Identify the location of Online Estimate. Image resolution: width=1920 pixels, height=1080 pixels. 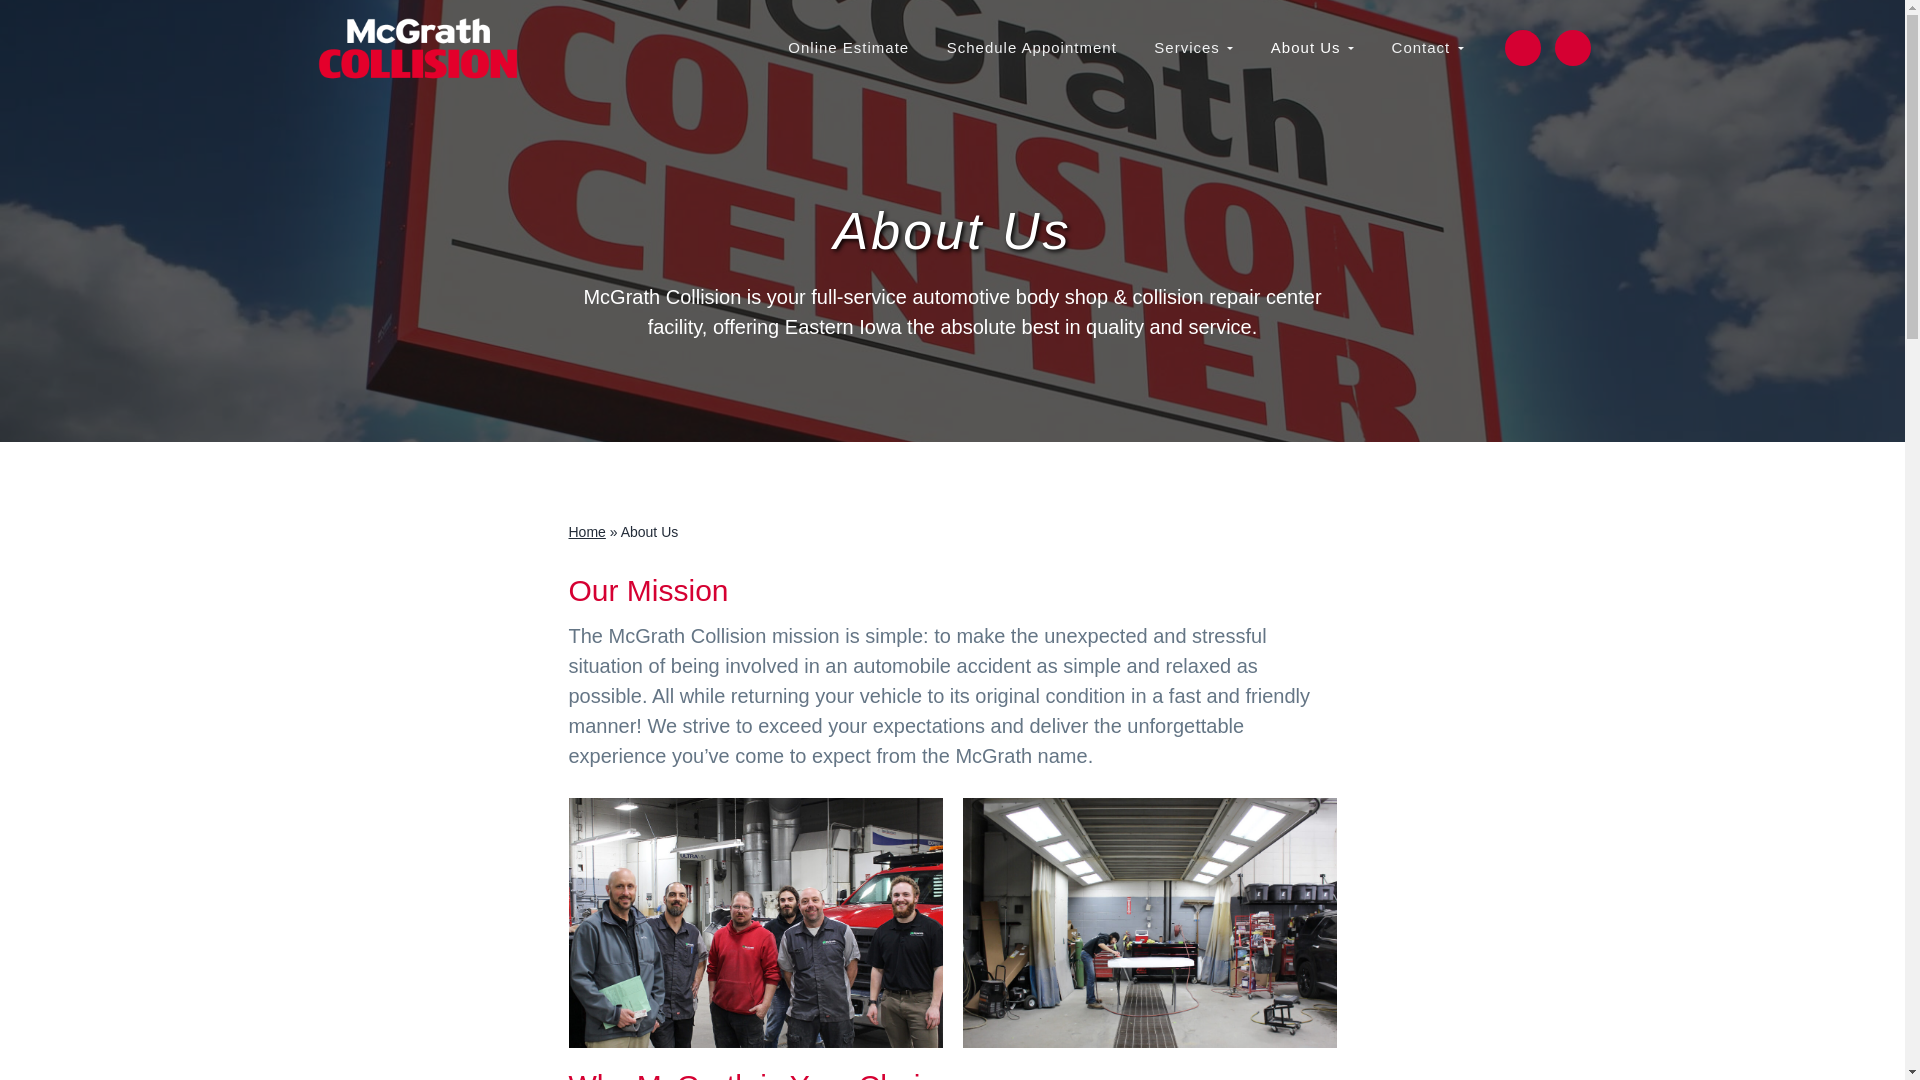
(848, 47).